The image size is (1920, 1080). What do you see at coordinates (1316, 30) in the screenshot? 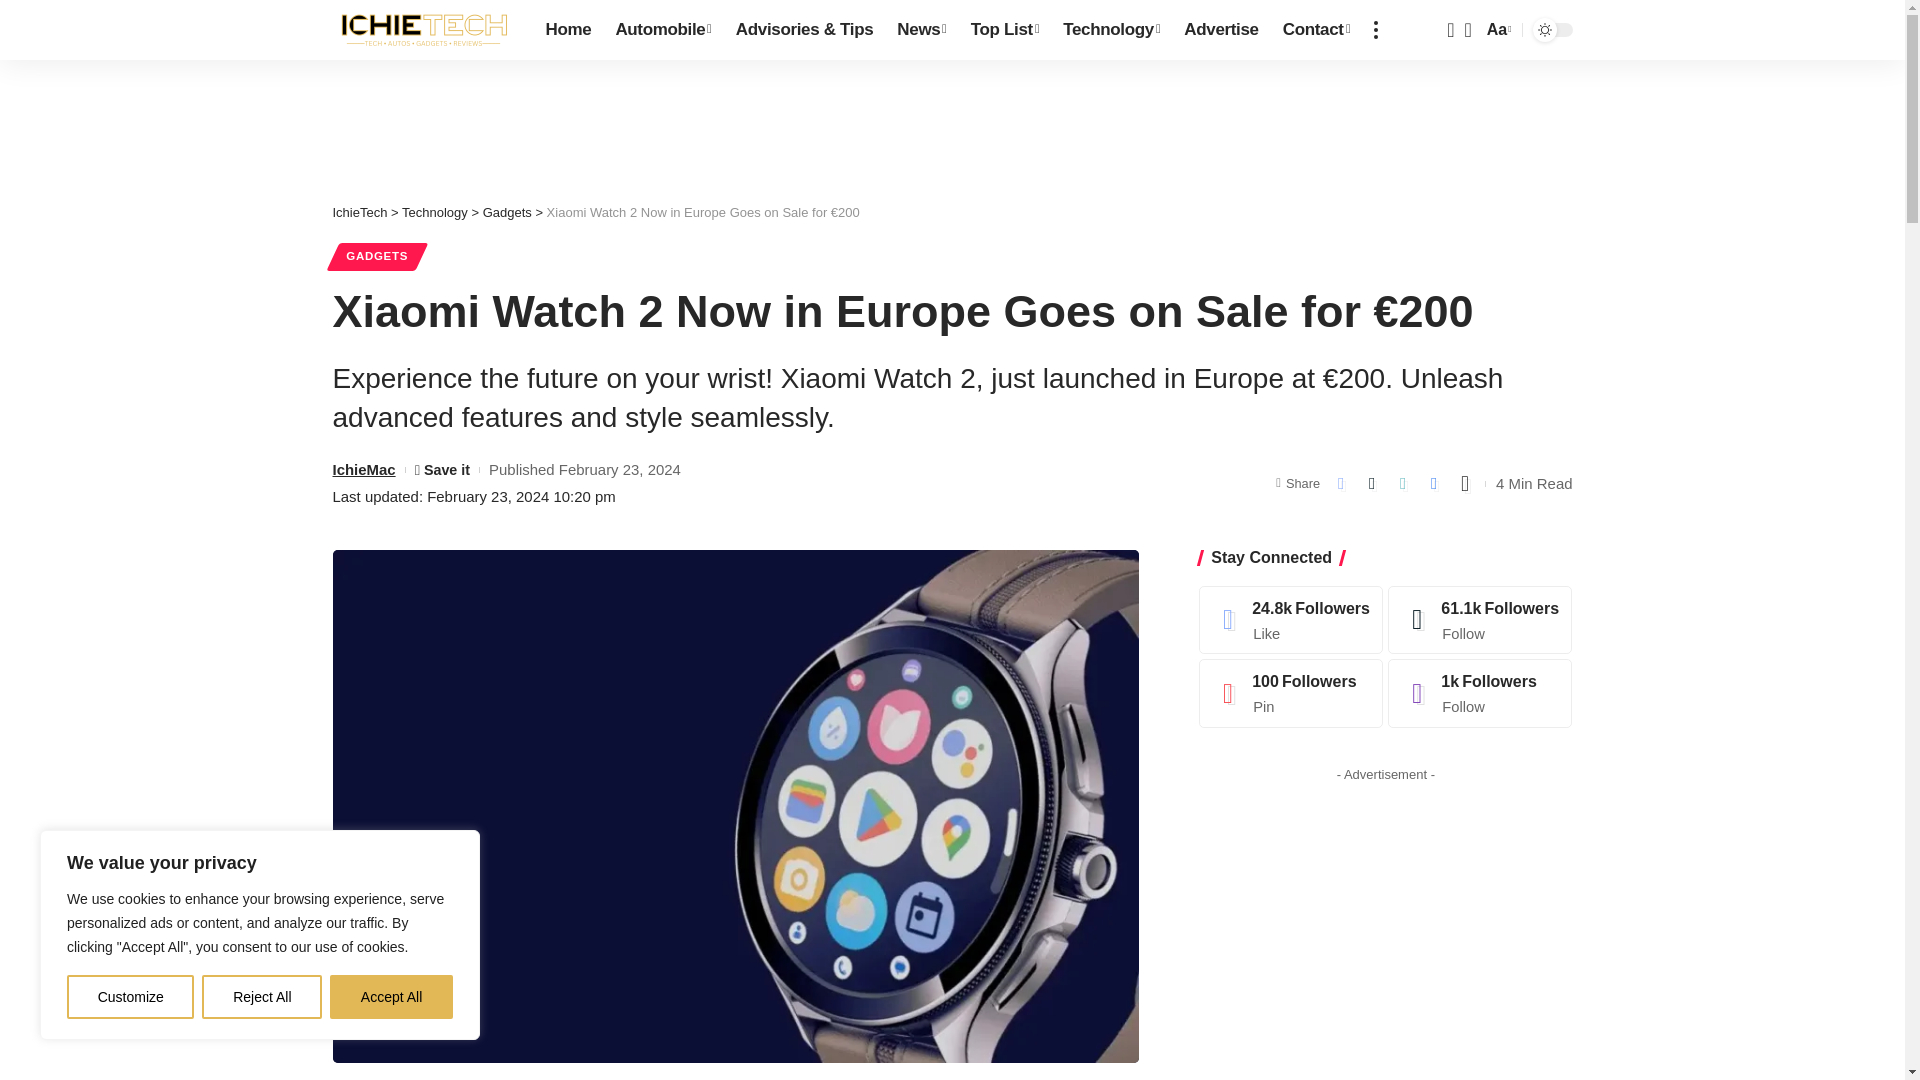
I see `Contact` at bounding box center [1316, 30].